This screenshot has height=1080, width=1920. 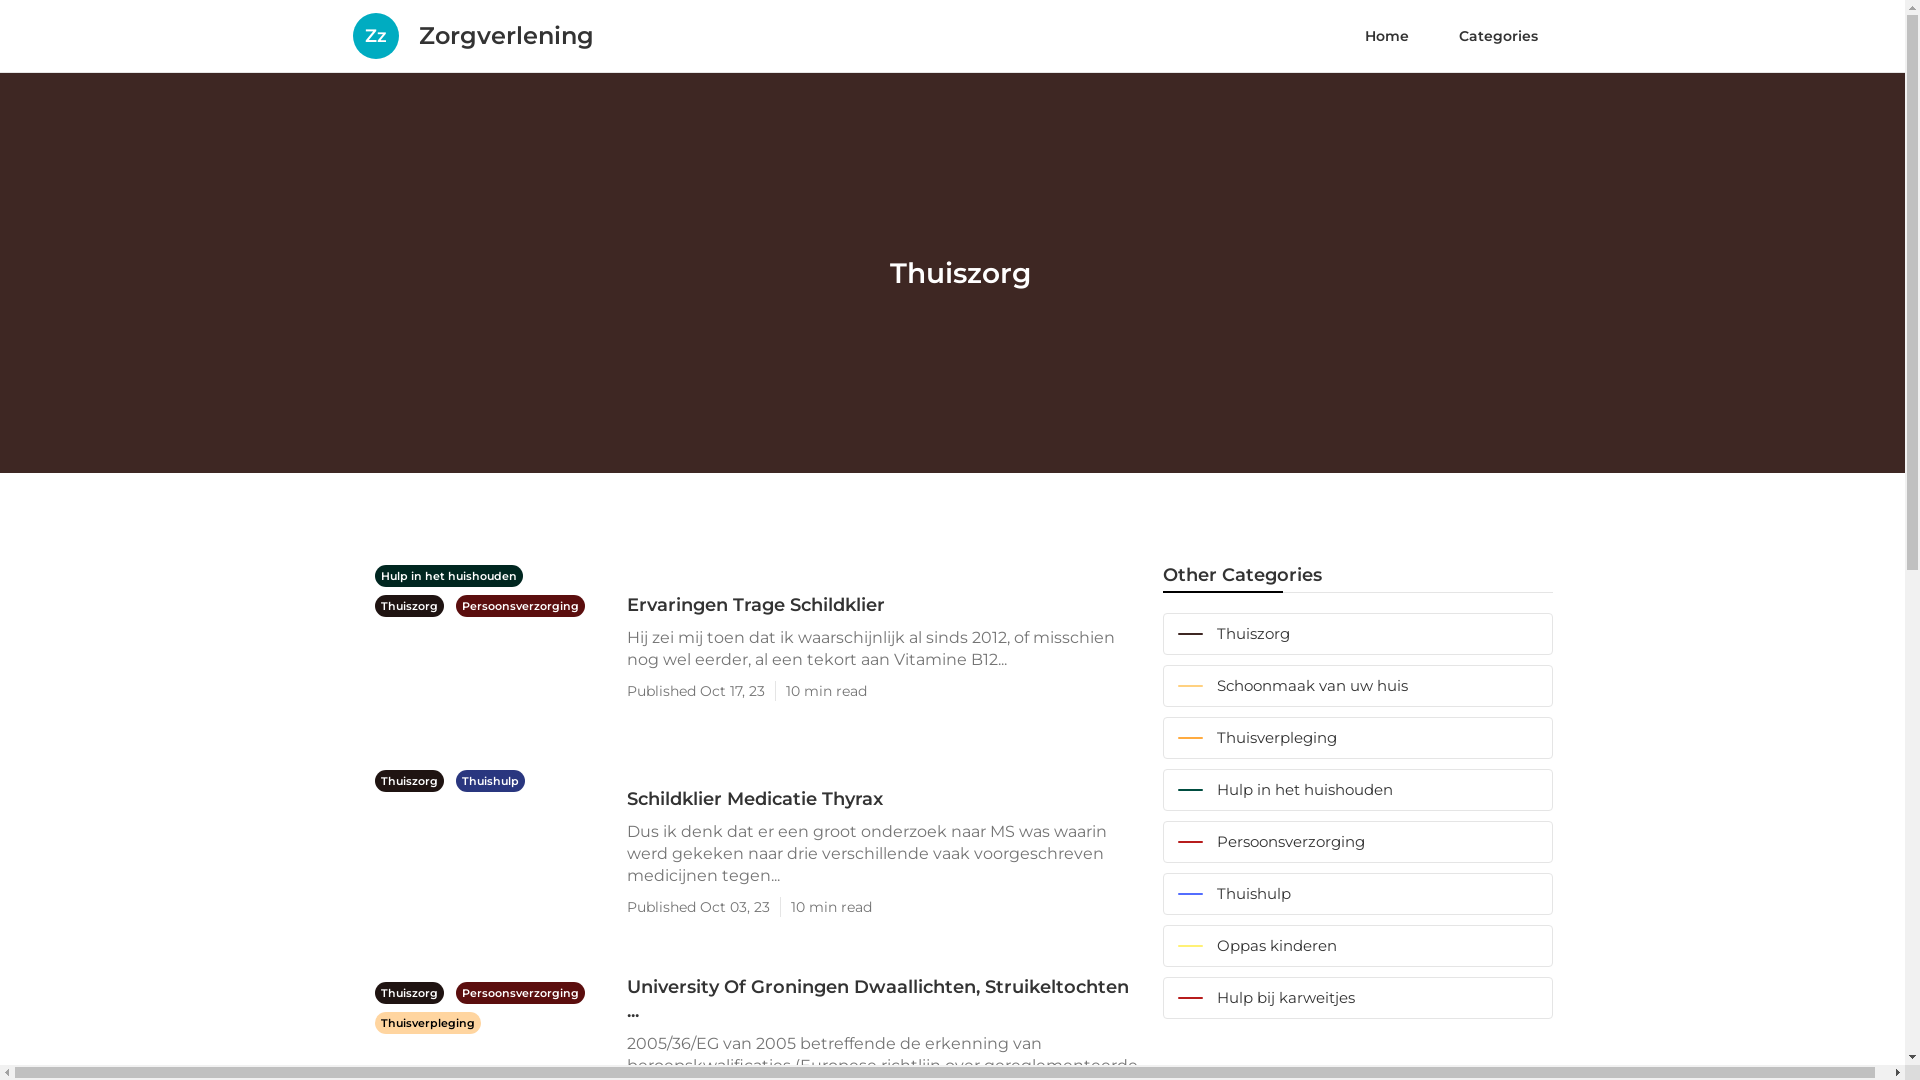 What do you see at coordinates (520, 605) in the screenshot?
I see `Persoonsverzorging` at bounding box center [520, 605].